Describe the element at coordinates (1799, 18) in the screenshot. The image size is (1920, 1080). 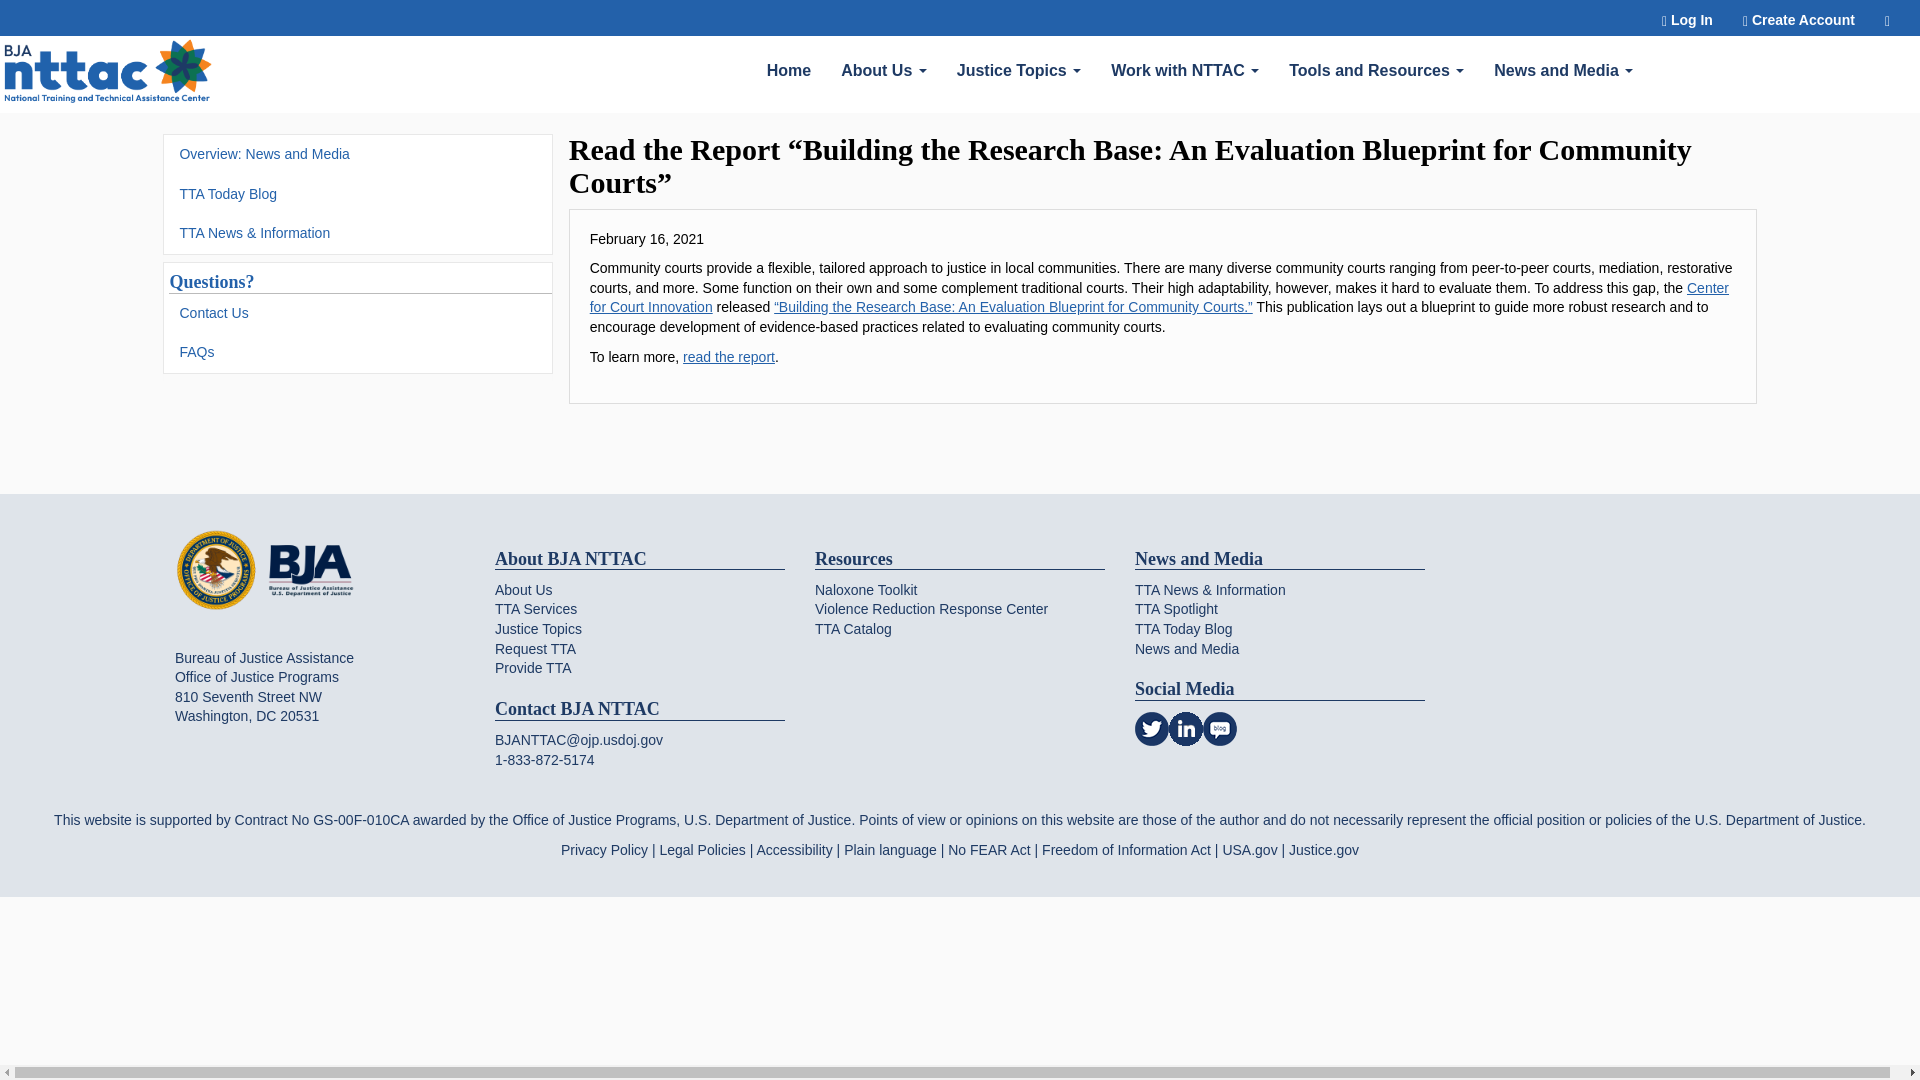
I see `Create Account` at that location.